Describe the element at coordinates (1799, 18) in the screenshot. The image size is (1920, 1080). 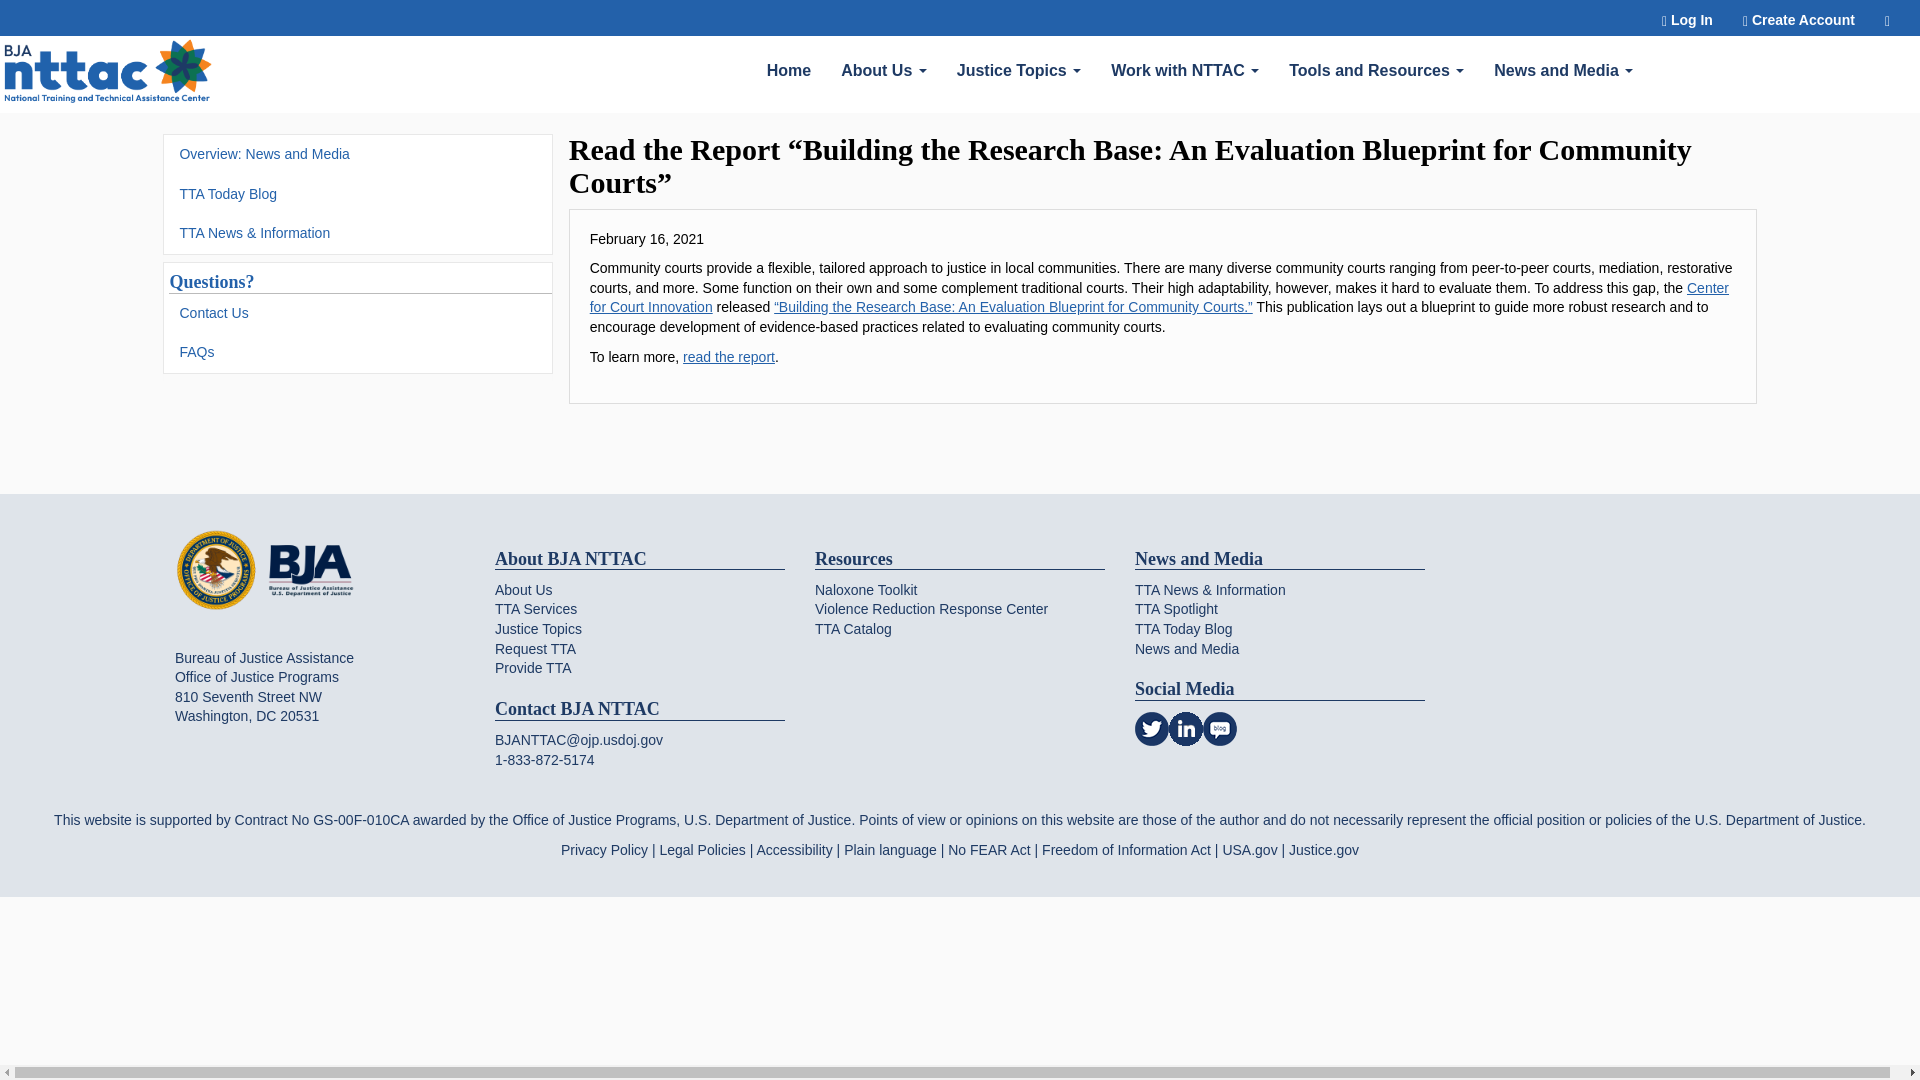
I see `Create Account` at that location.